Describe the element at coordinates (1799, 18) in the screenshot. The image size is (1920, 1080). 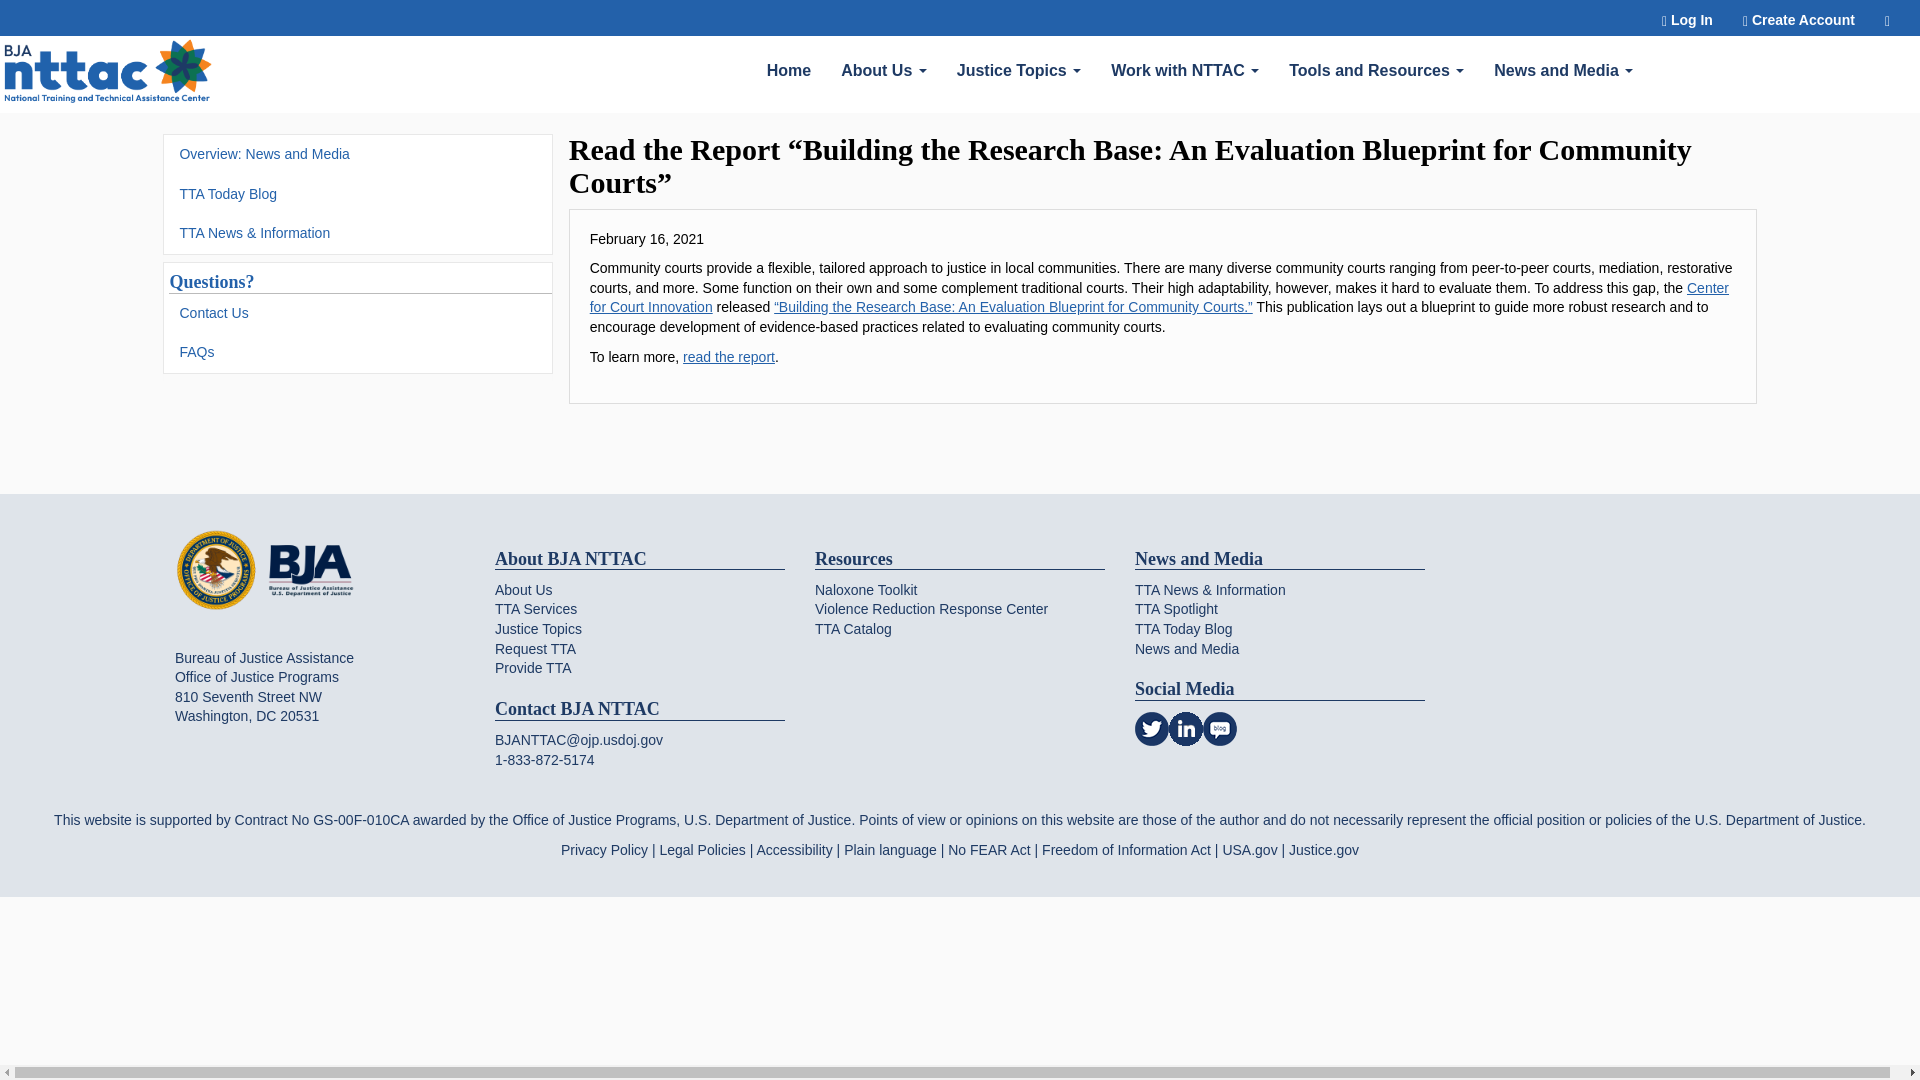
I see `Create Account` at that location.